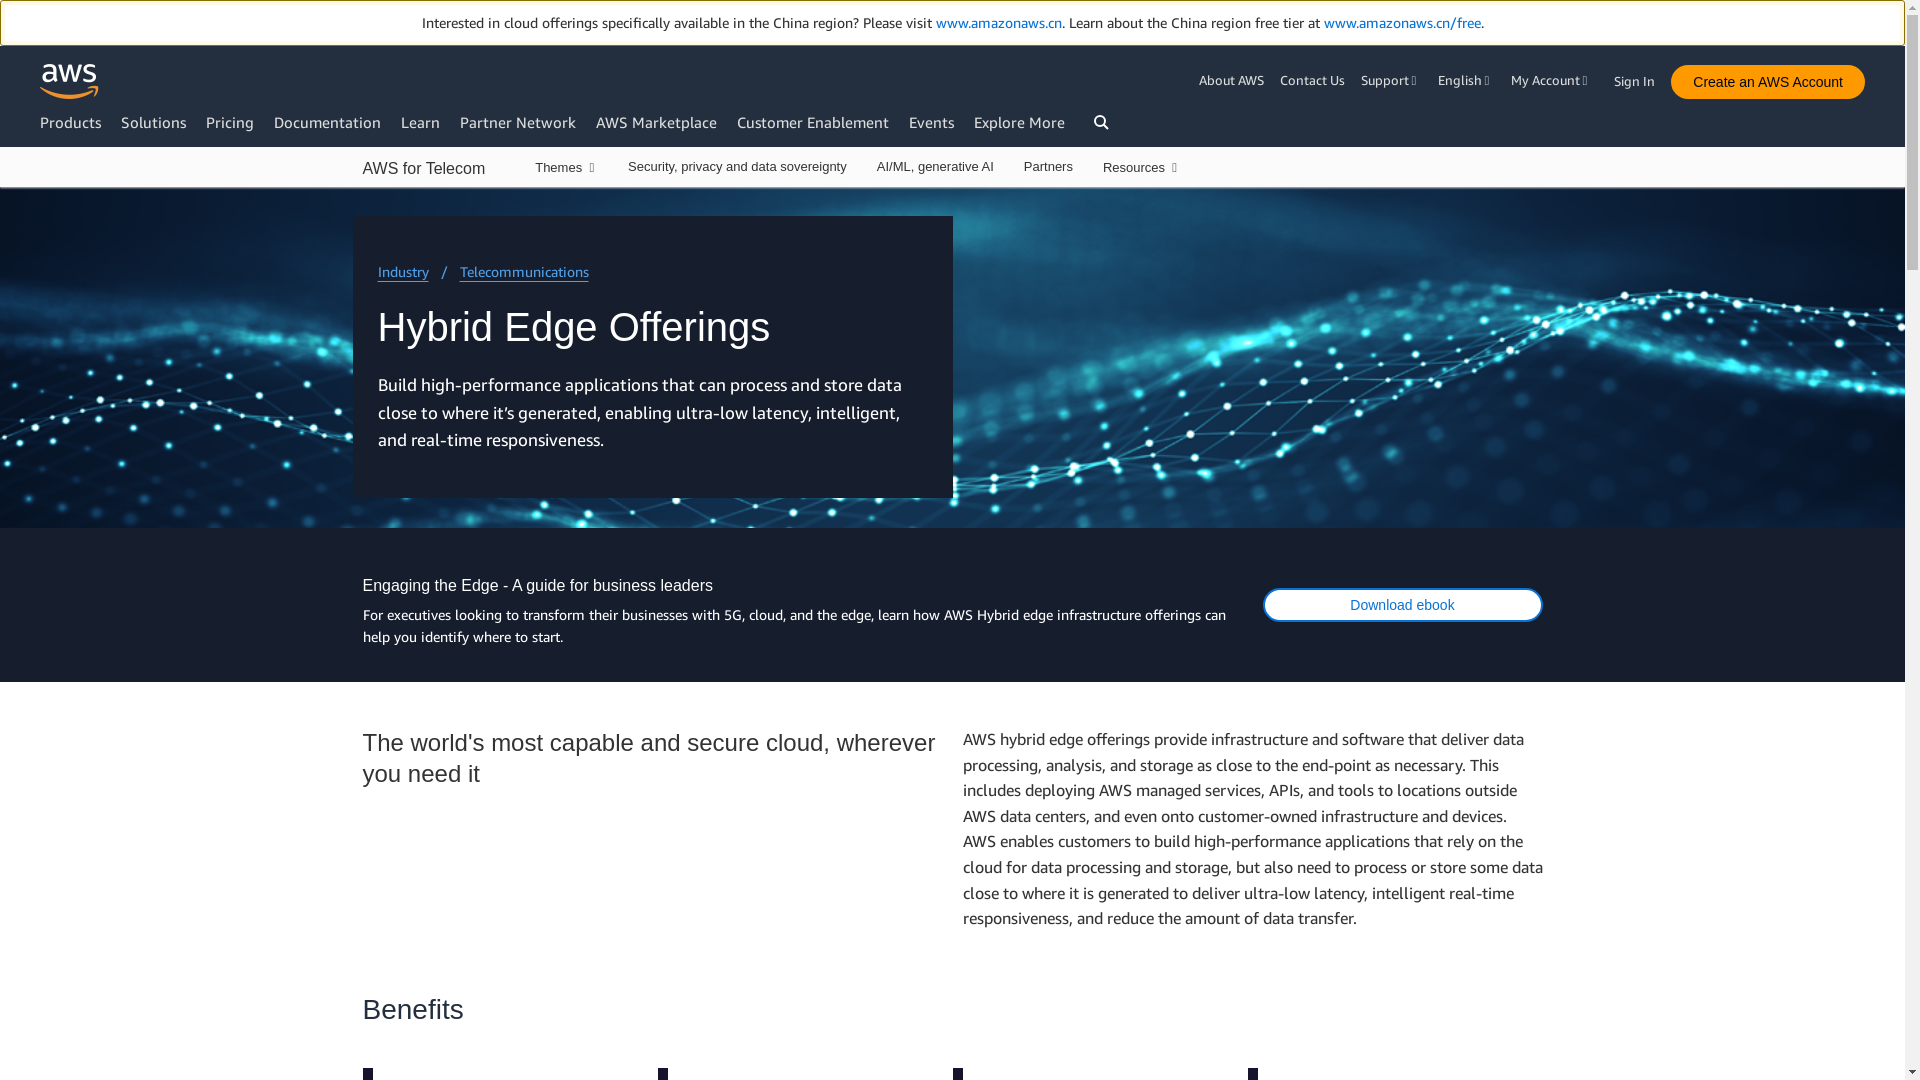 The width and height of the screenshot is (1920, 1080). Describe the element at coordinates (1234, 80) in the screenshot. I see `About AWS` at that location.